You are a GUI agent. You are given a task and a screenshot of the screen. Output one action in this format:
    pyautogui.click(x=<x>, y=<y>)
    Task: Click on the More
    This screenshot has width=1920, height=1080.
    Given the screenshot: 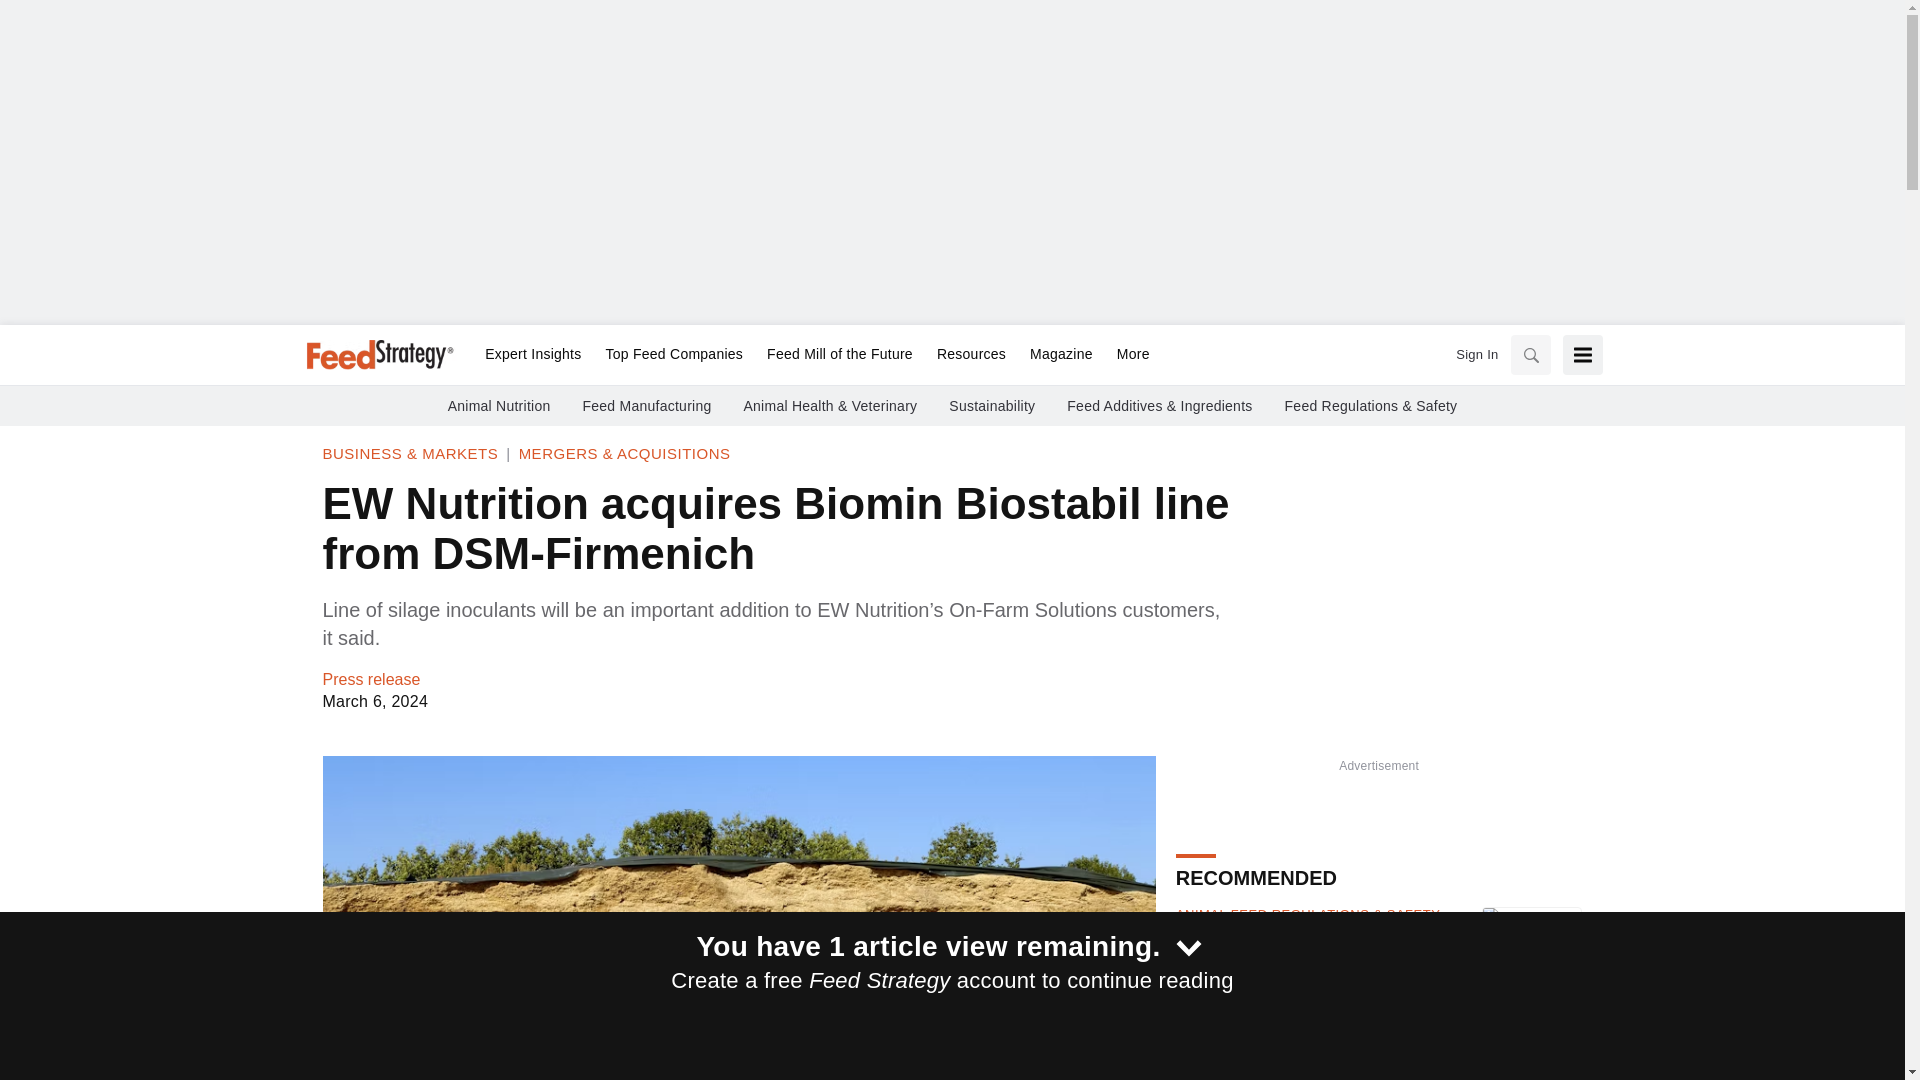 What is the action you would take?
    pyautogui.click(x=1128, y=355)
    